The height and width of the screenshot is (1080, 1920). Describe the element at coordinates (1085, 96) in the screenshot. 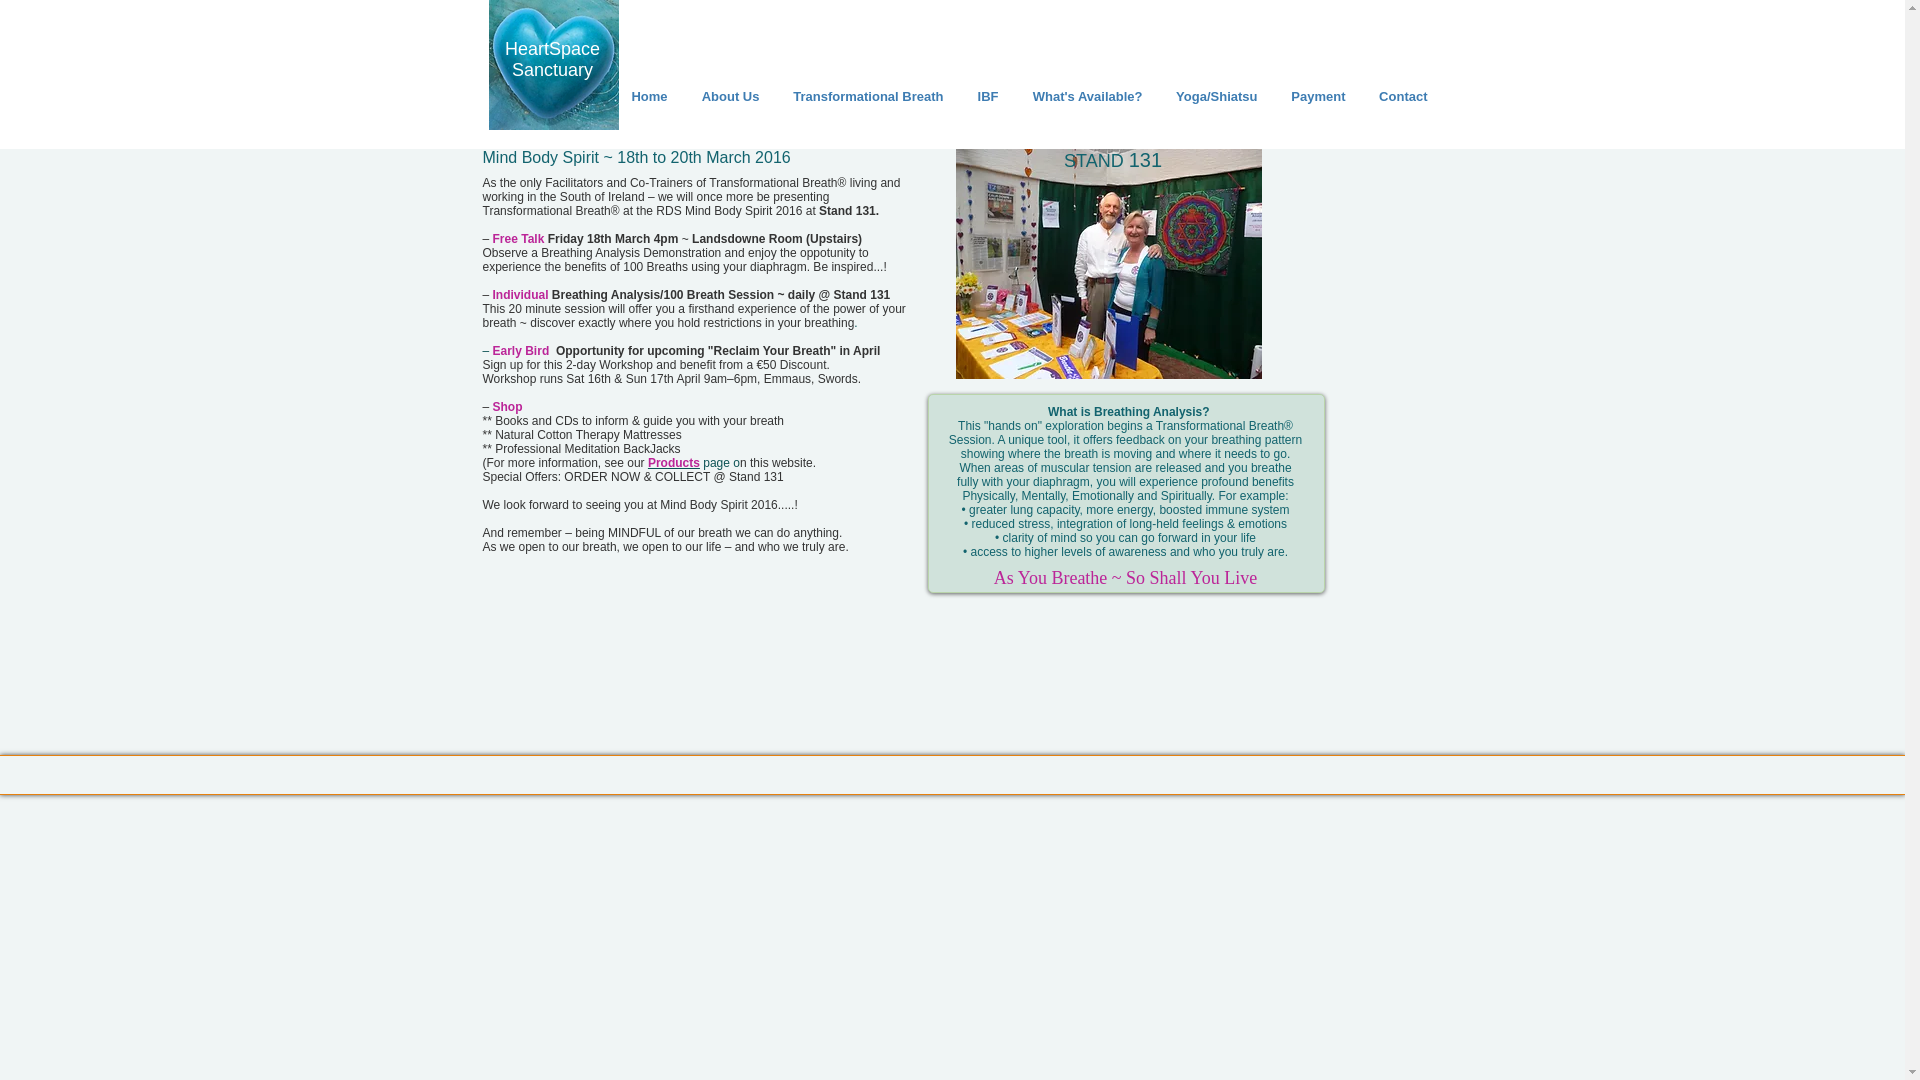

I see `What's Available?` at that location.